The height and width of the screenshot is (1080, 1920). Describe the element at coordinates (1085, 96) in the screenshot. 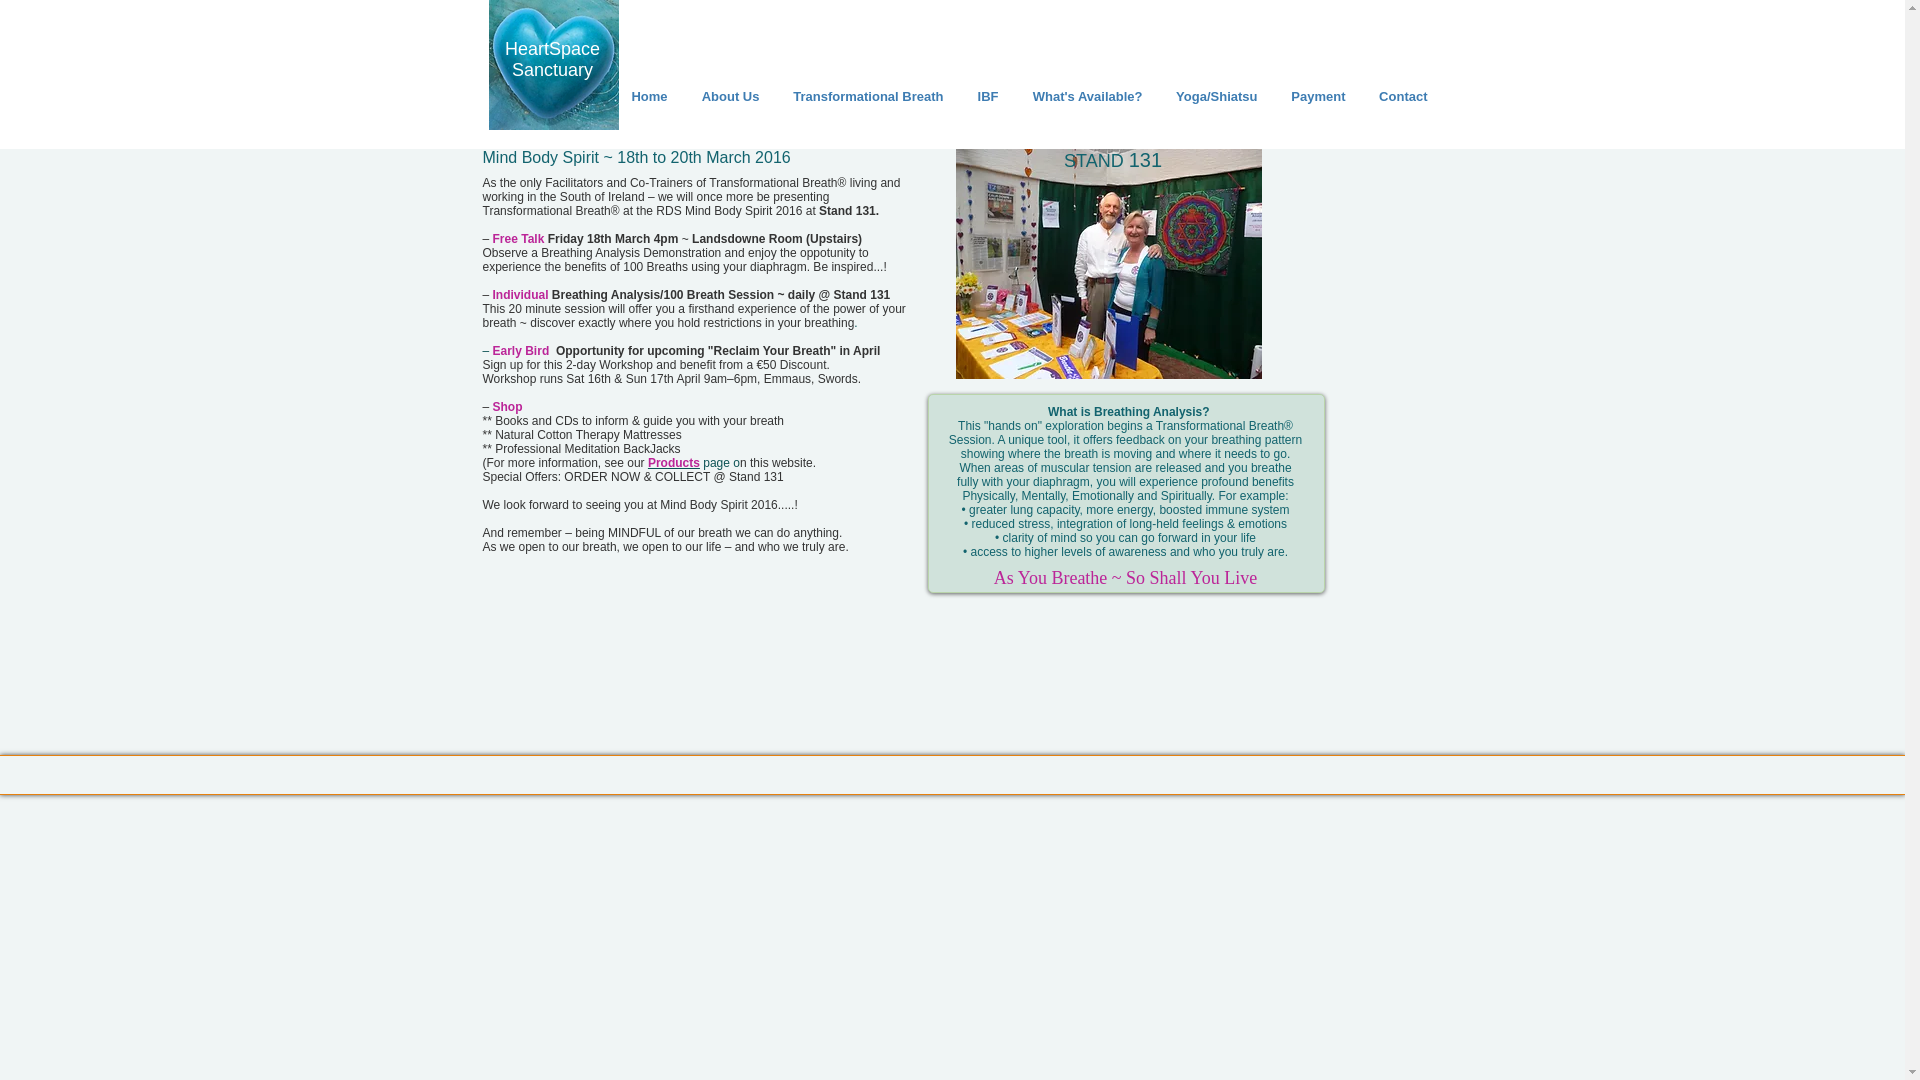

I see `What's Available?` at that location.